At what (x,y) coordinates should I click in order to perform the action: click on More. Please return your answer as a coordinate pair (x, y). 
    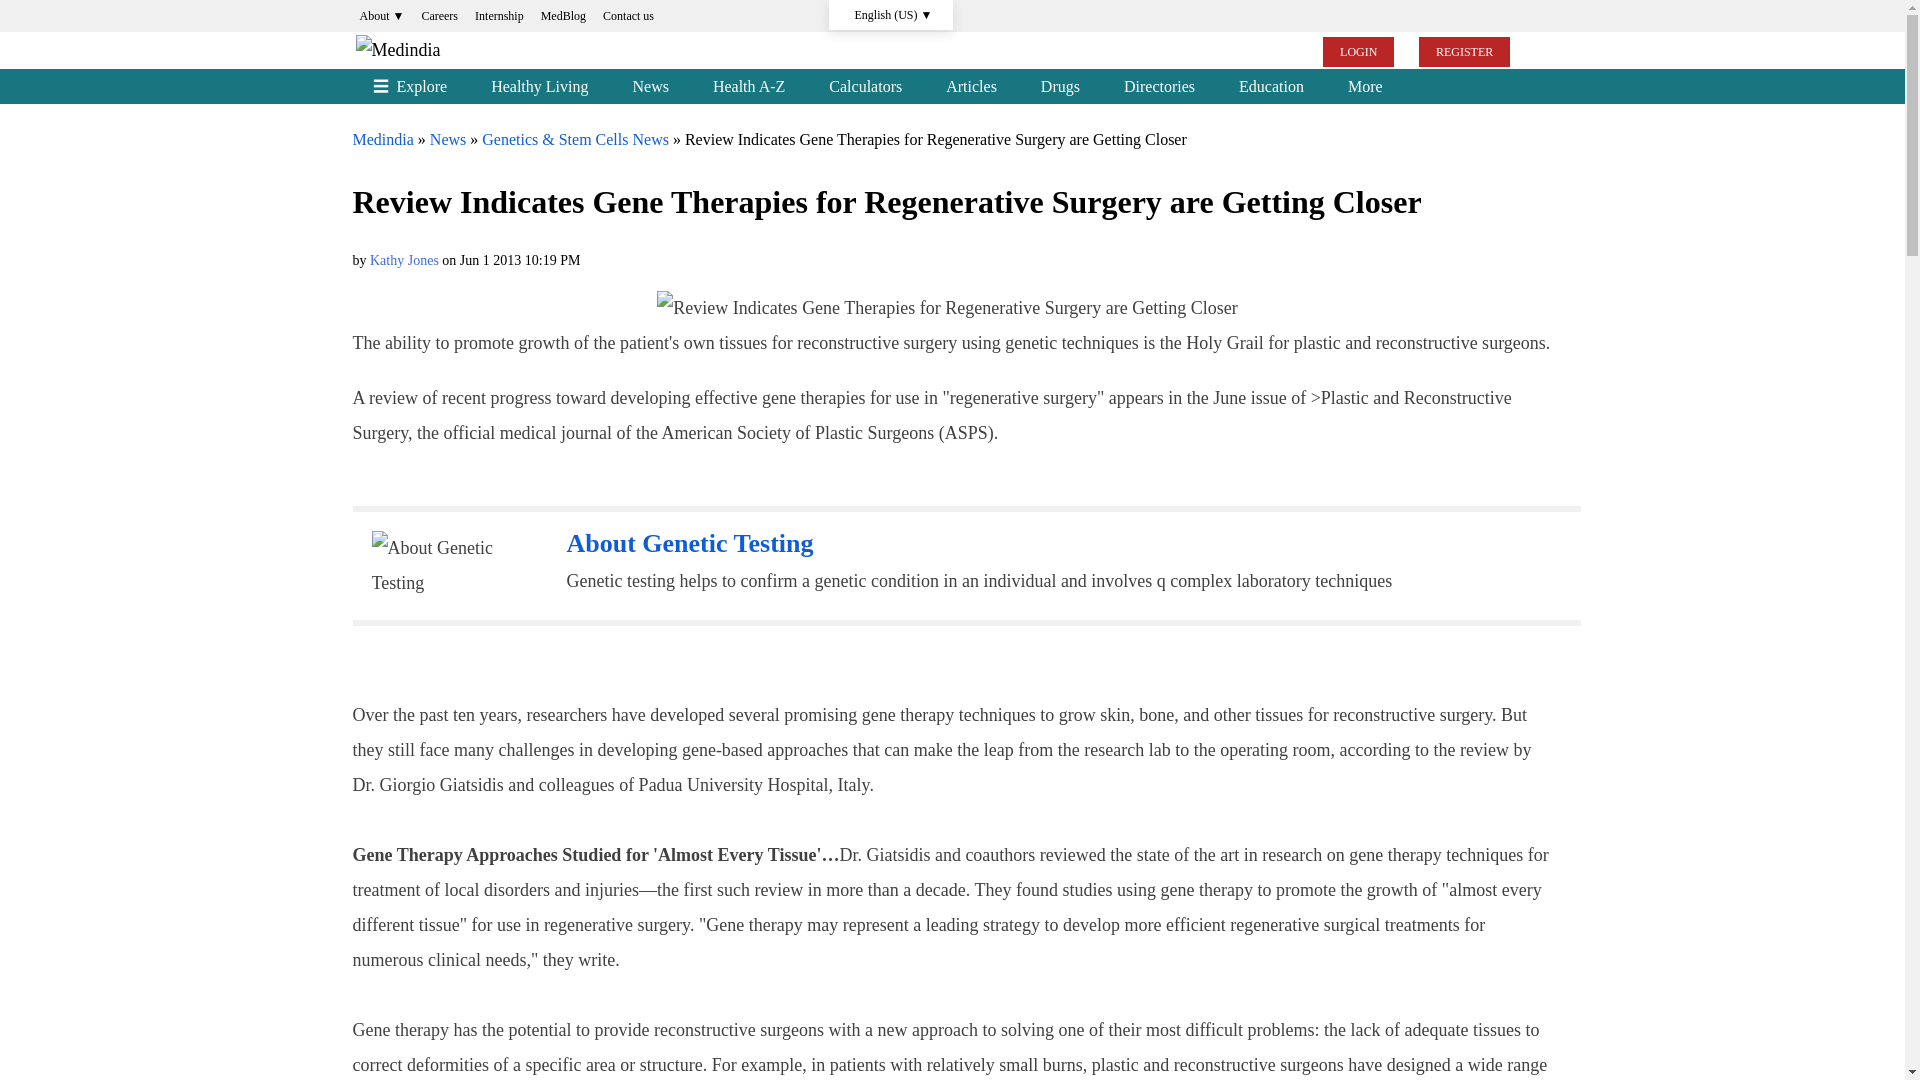
    Looking at the image, I should click on (1366, 86).